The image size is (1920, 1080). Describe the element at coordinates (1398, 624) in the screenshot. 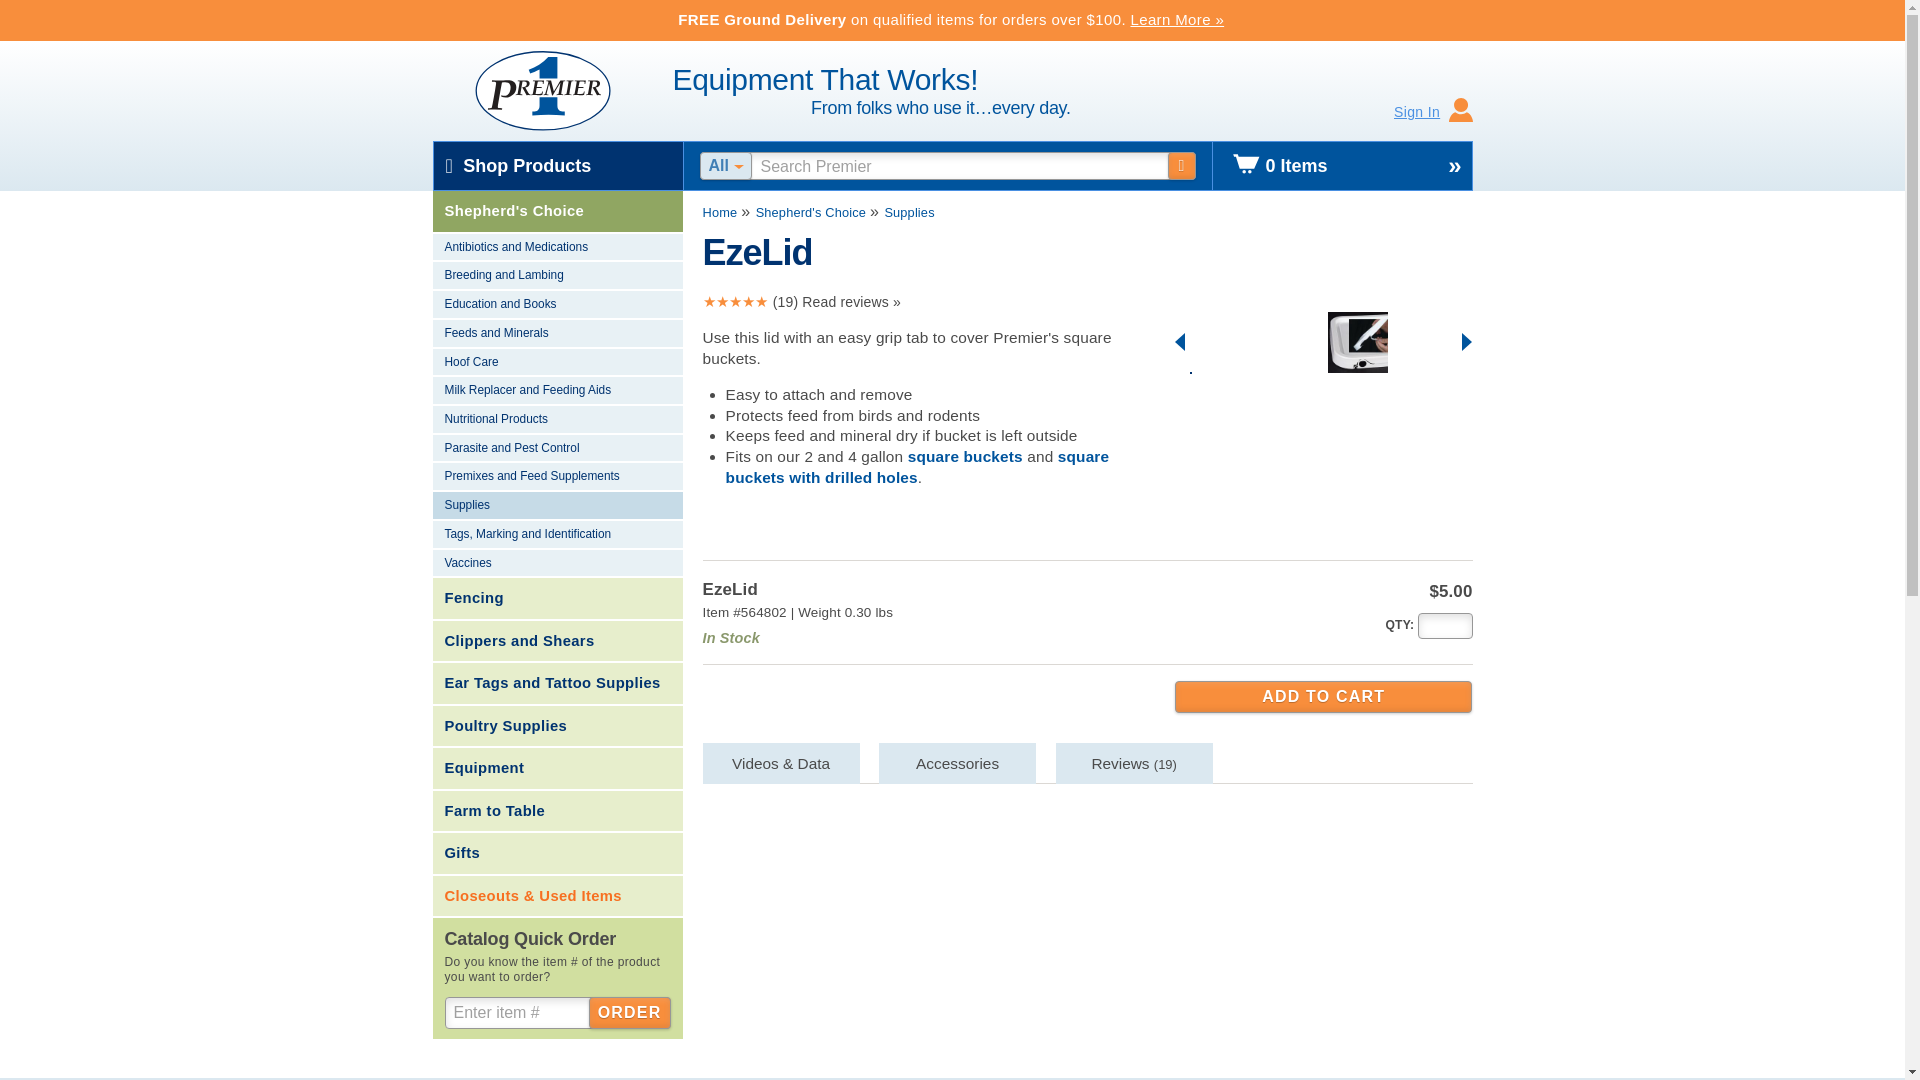

I see `quantity` at that location.